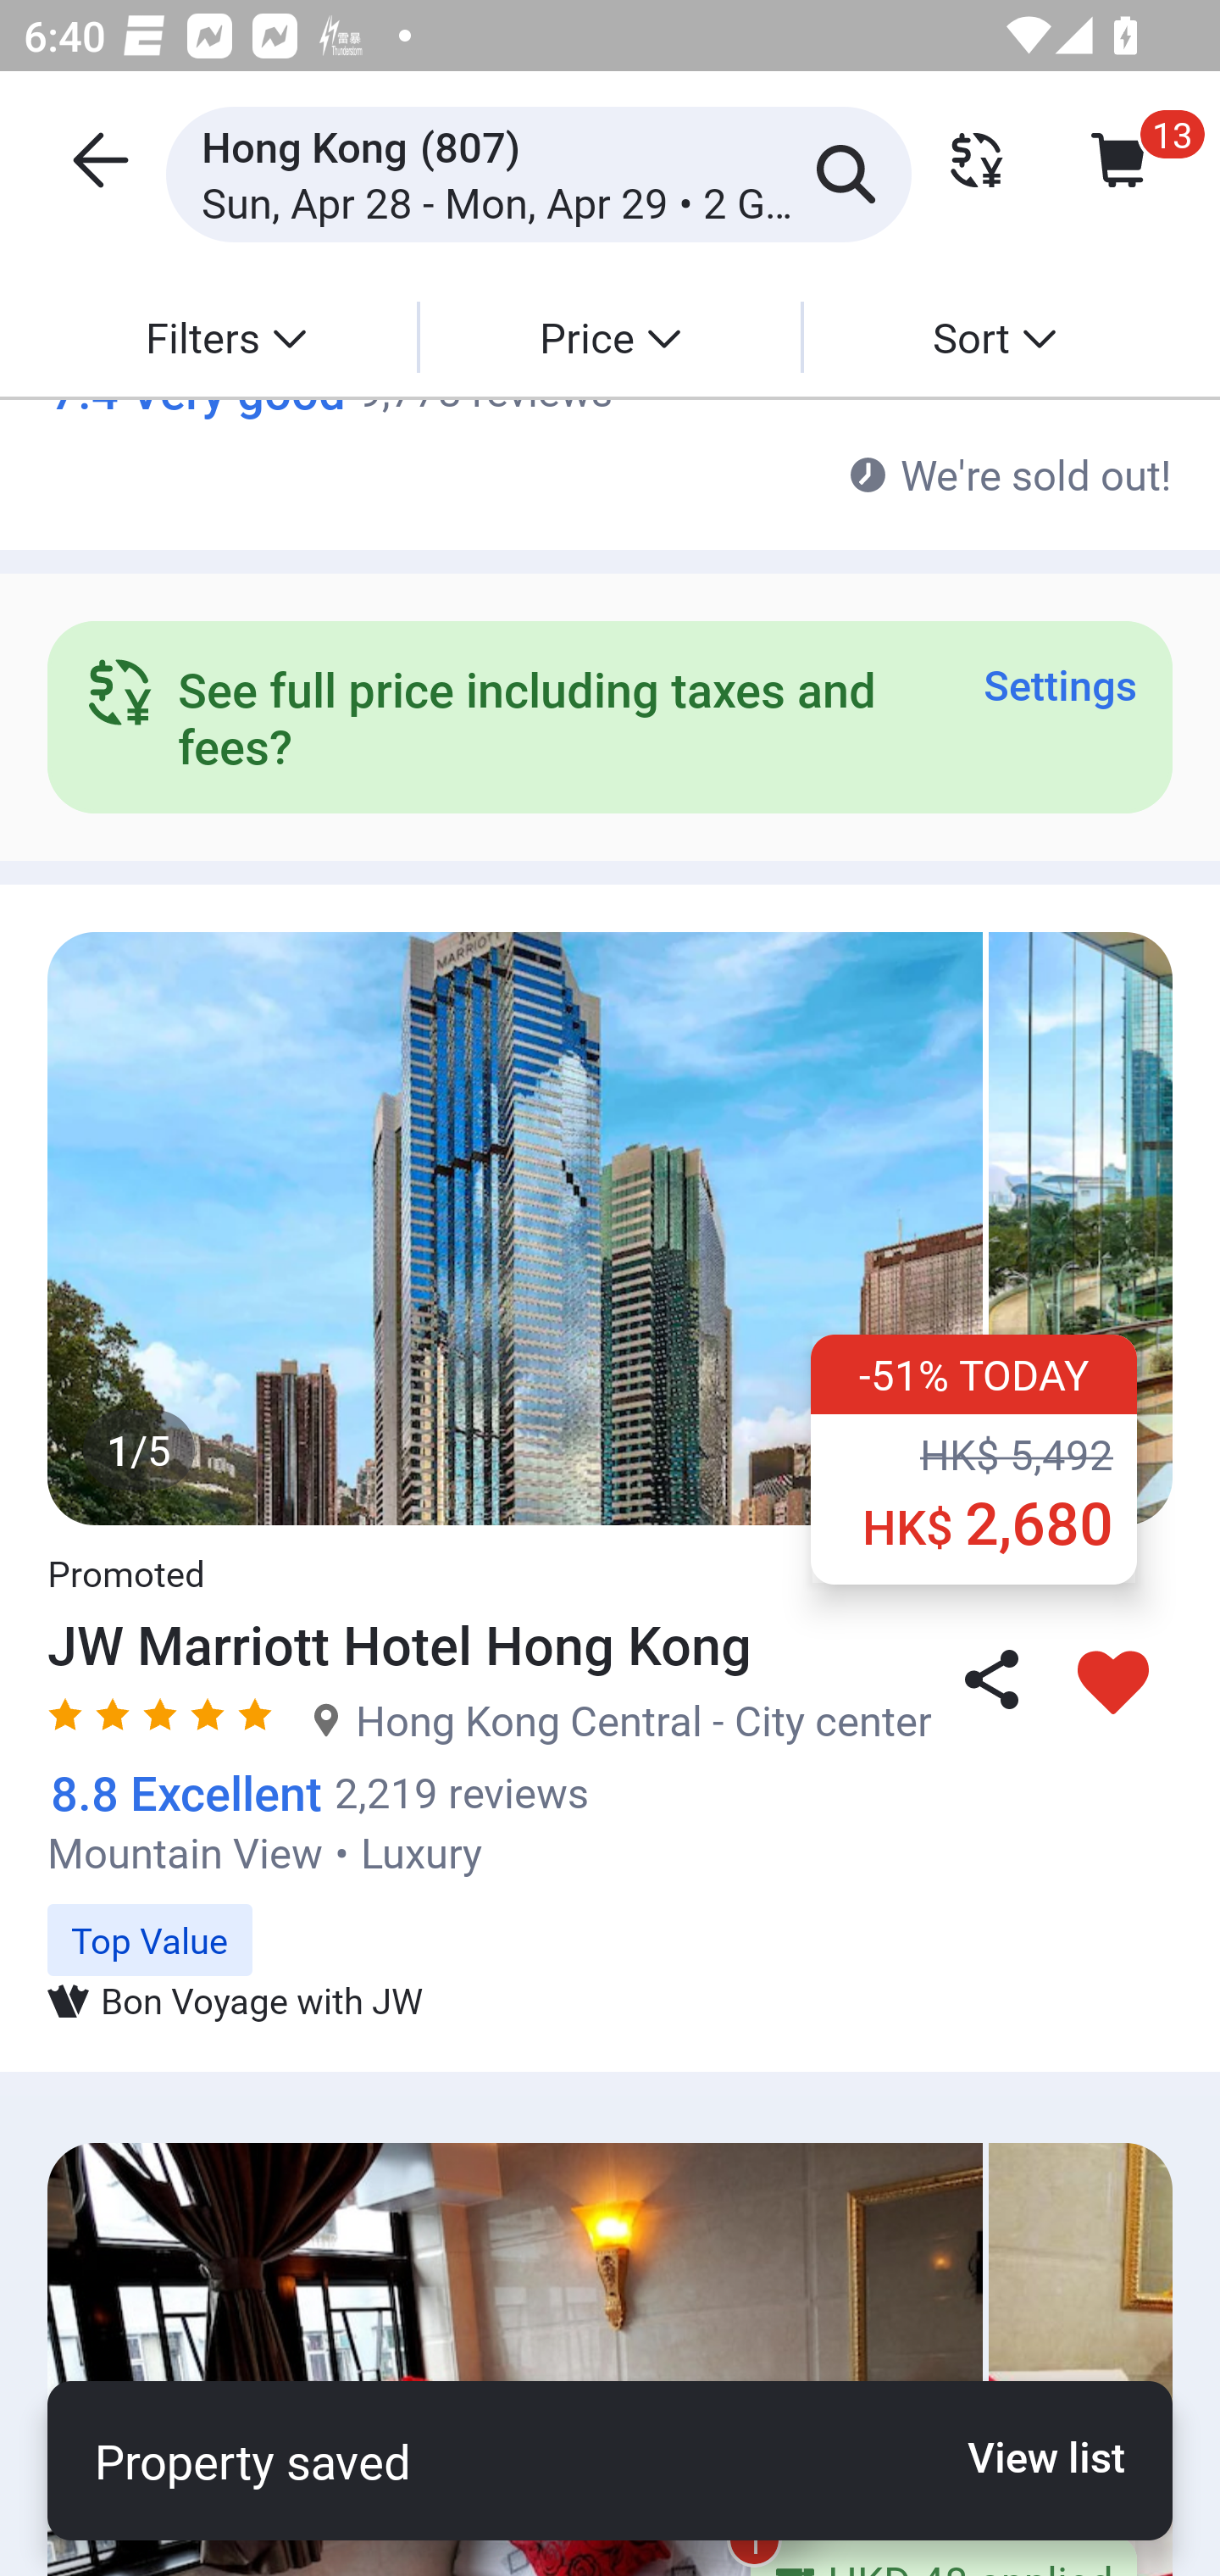 The width and height of the screenshot is (1220, 2576). What do you see at coordinates (610, 1923) in the screenshot?
I see `Top Value` at bounding box center [610, 1923].